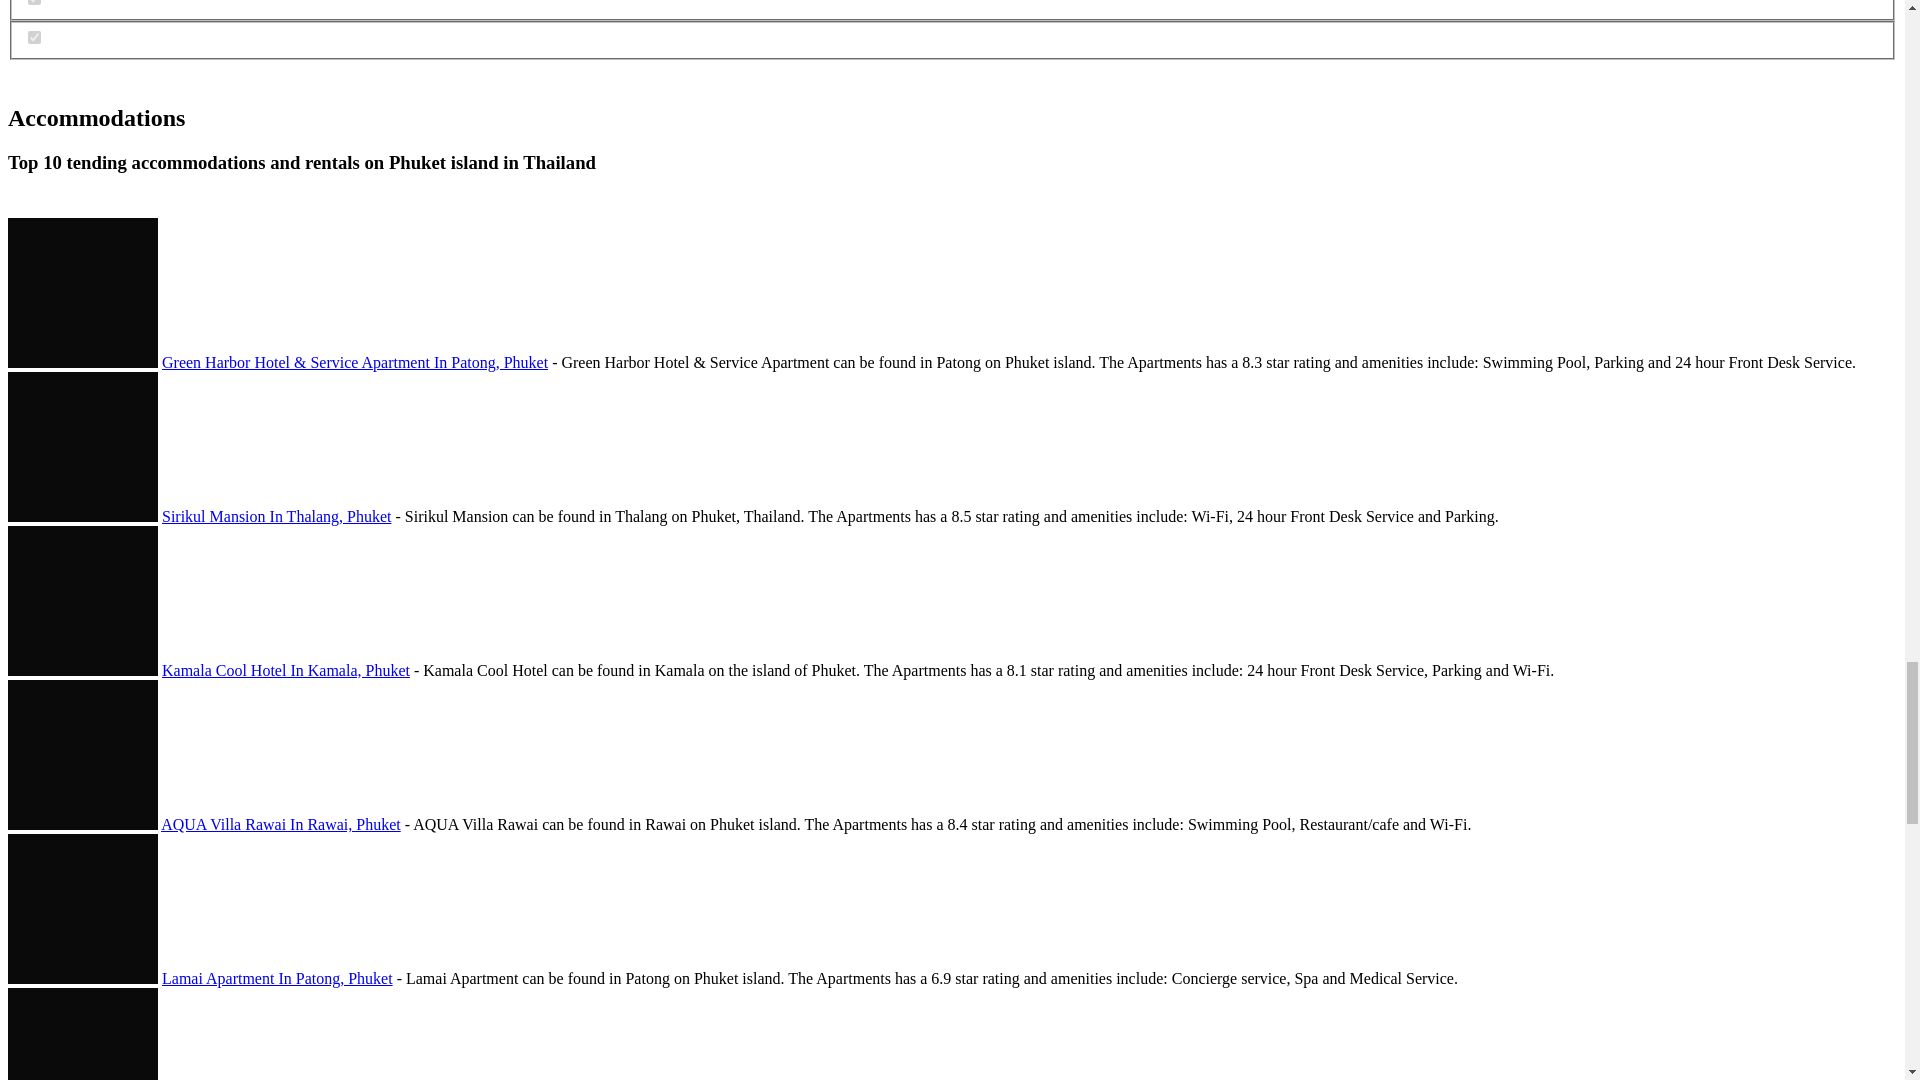 This screenshot has height=1080, width=1920. Describe the element at coordinates (82, 755) in the screenshot. I see `AQUA Villa Rawai in Rawai` at that location.